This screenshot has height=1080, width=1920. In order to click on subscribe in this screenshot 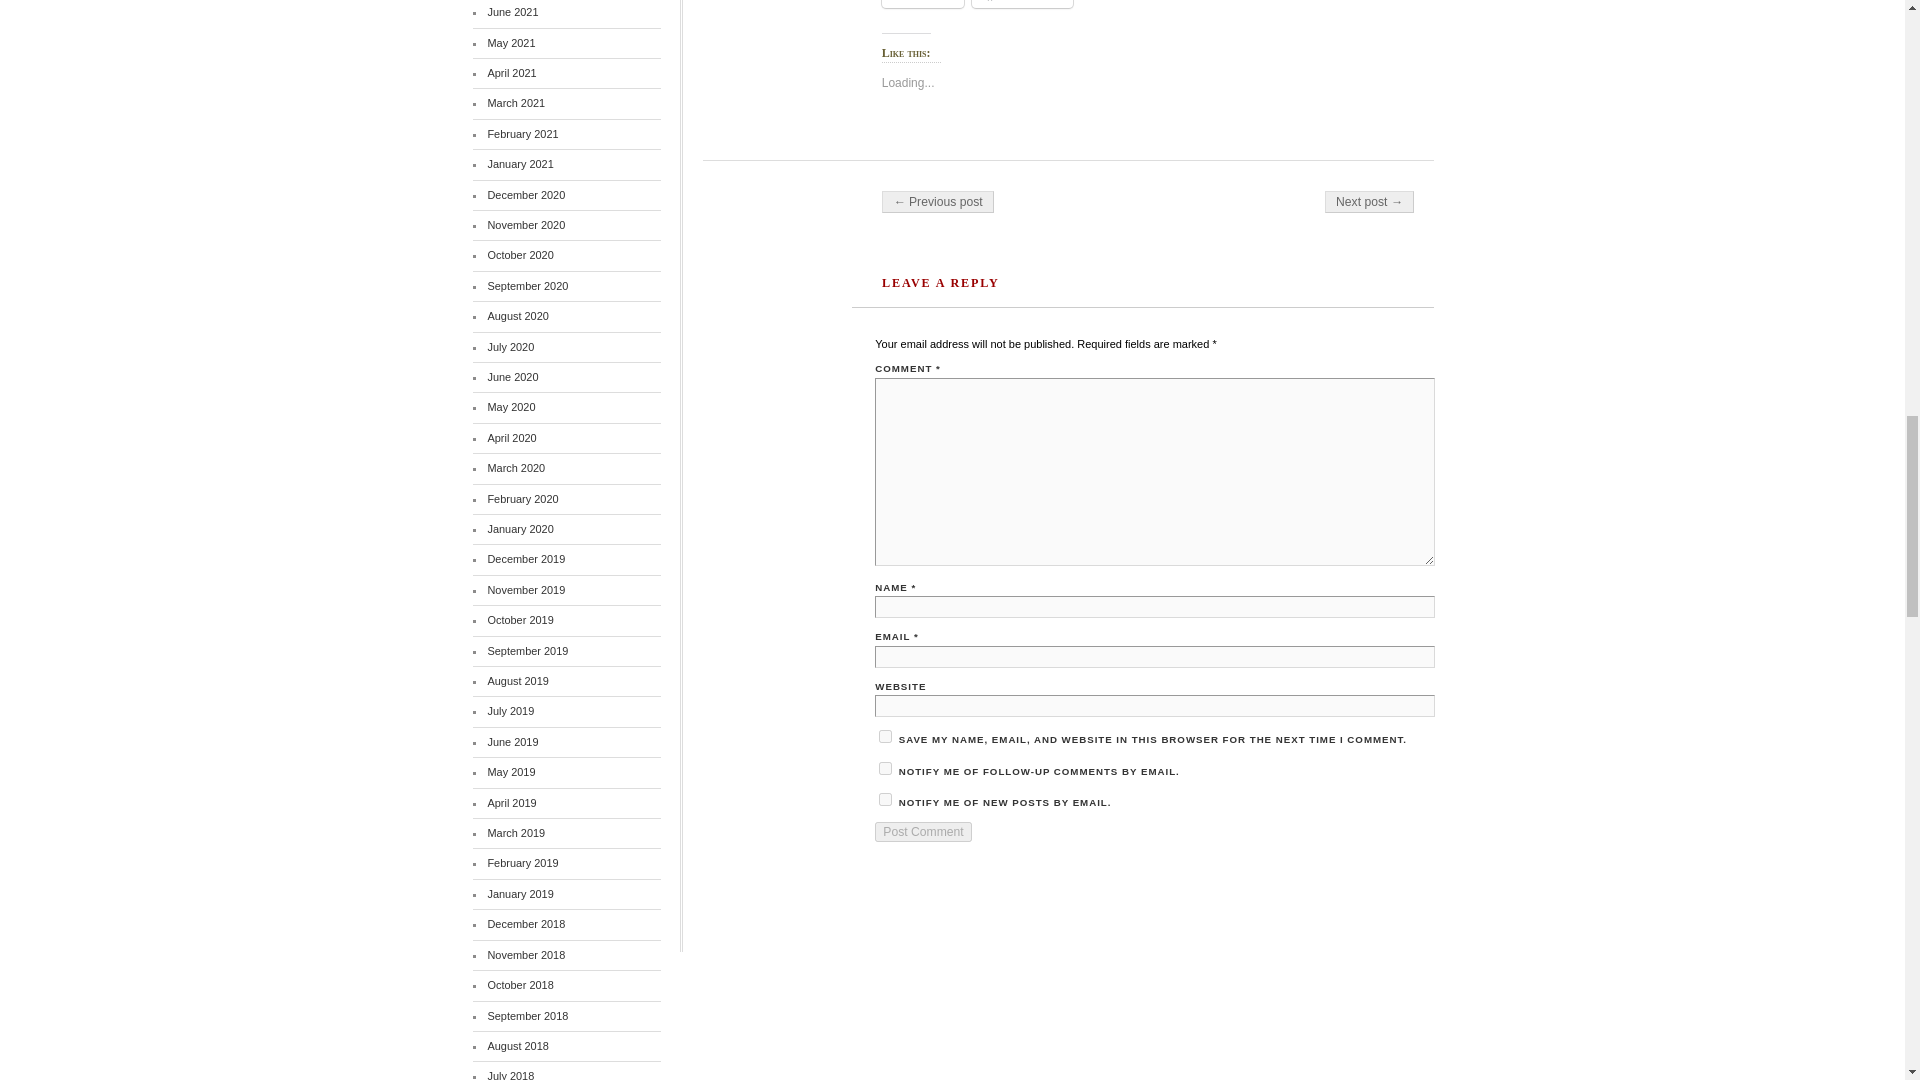, I will do `click(886, 798)`.